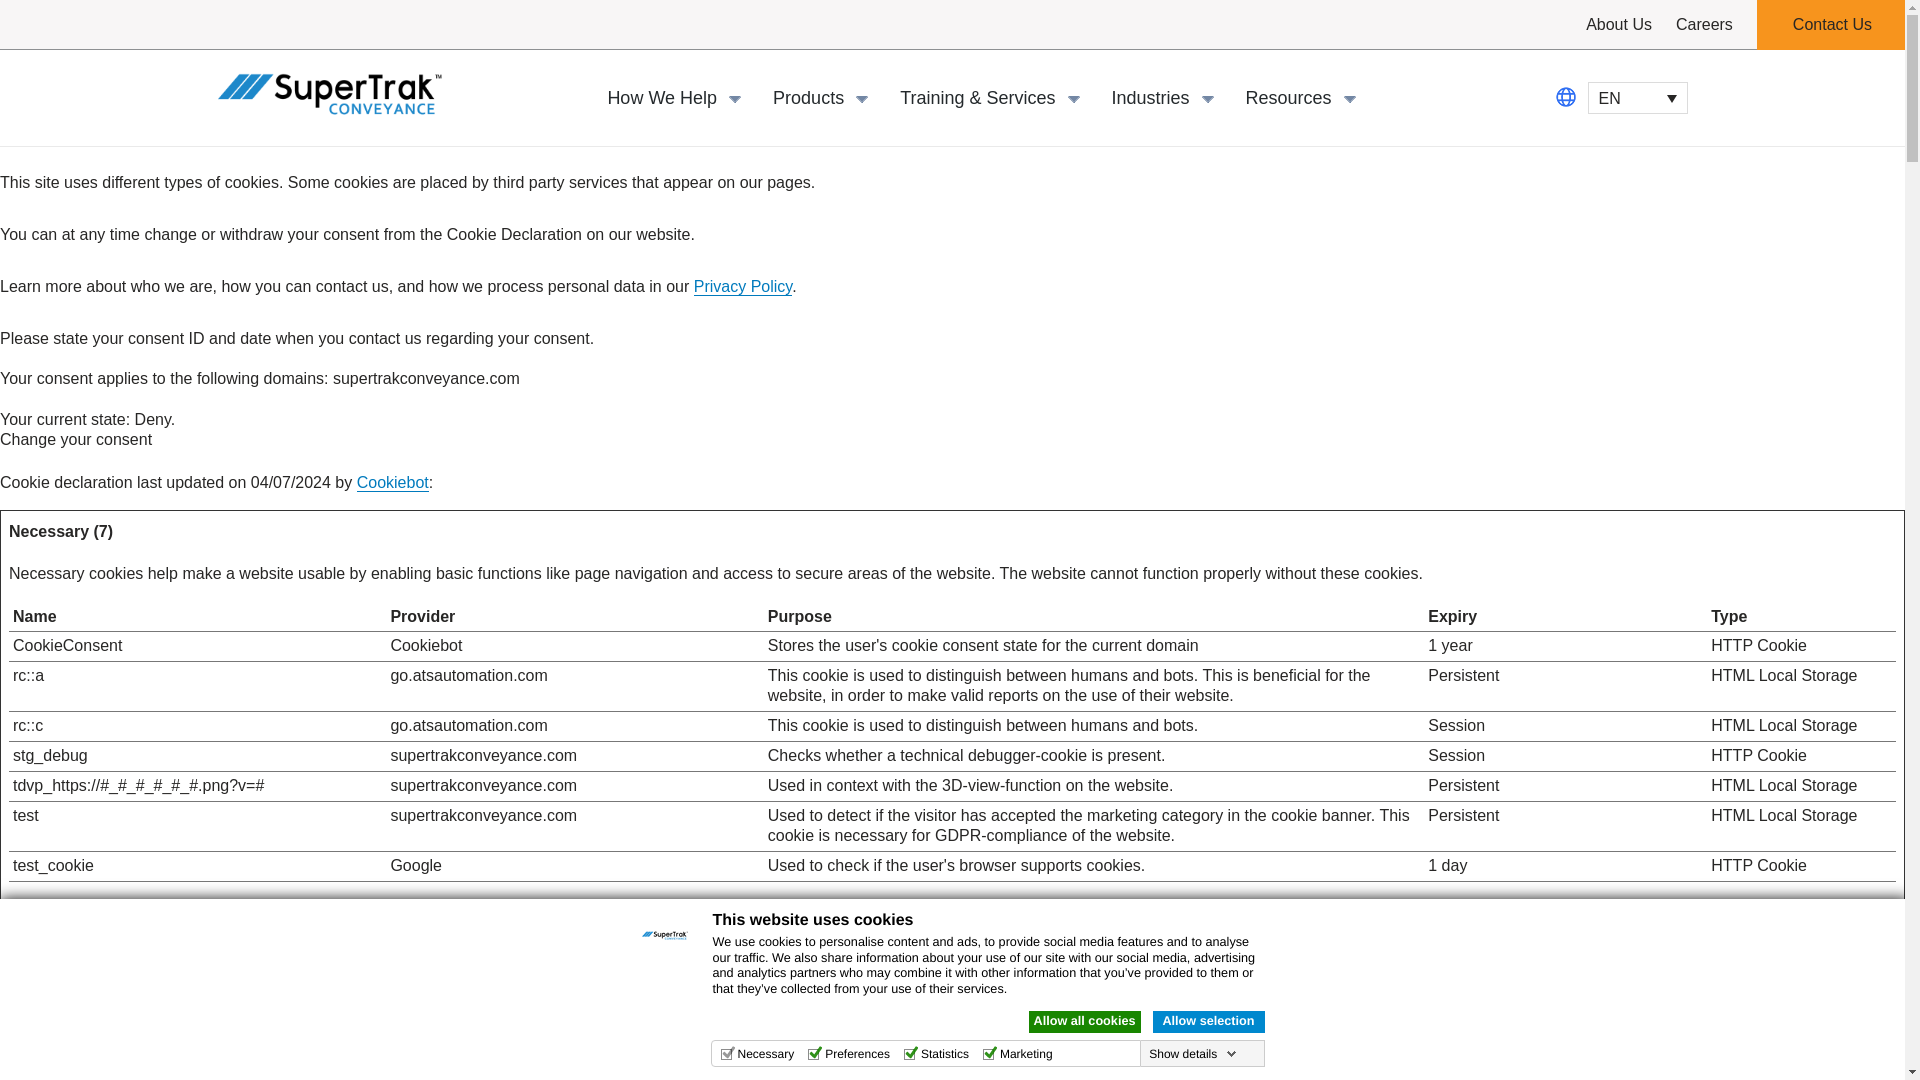 Image resolution: width=1920 pixels, height=1080 pixels. What do you see at coordinates (415, 865) in the screenshot?
I see `Google` at bounding box center [415, 865].